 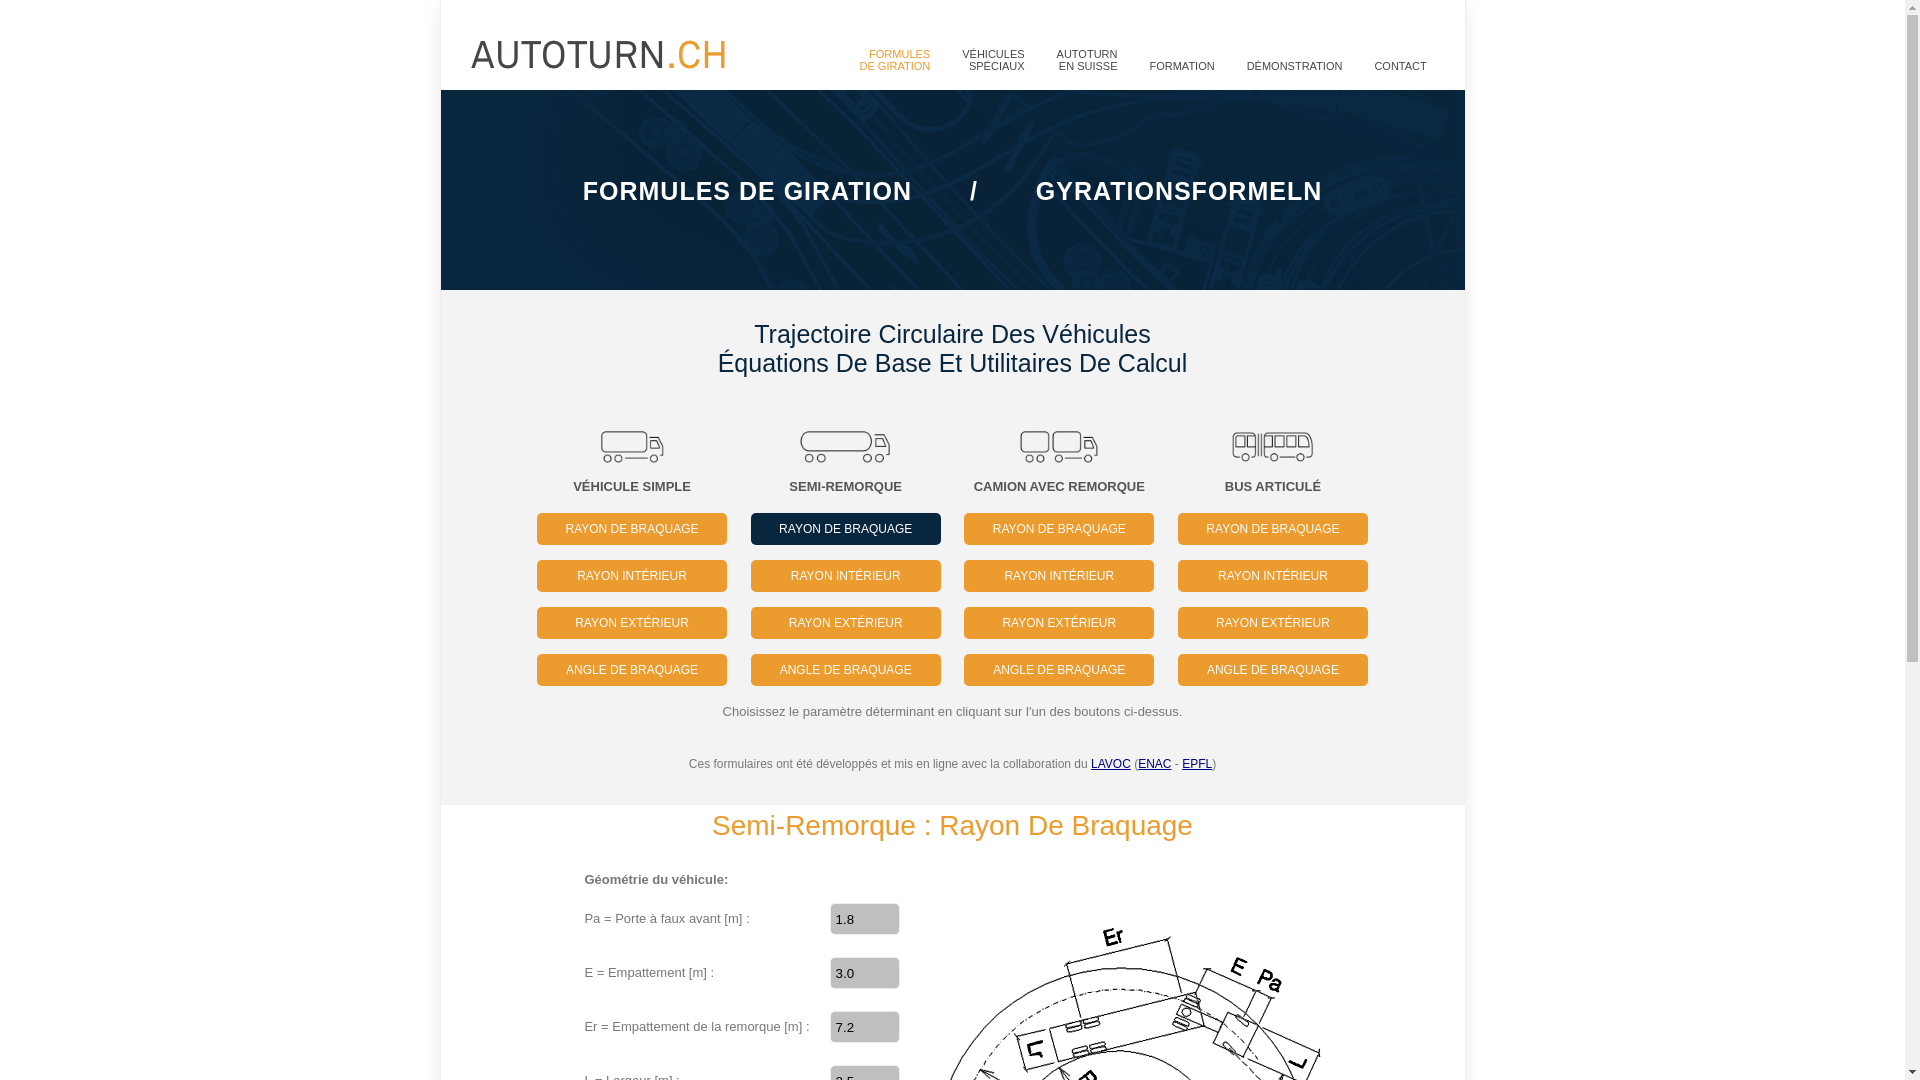 I want to click on EPFL, so click(x=1197, y=764).